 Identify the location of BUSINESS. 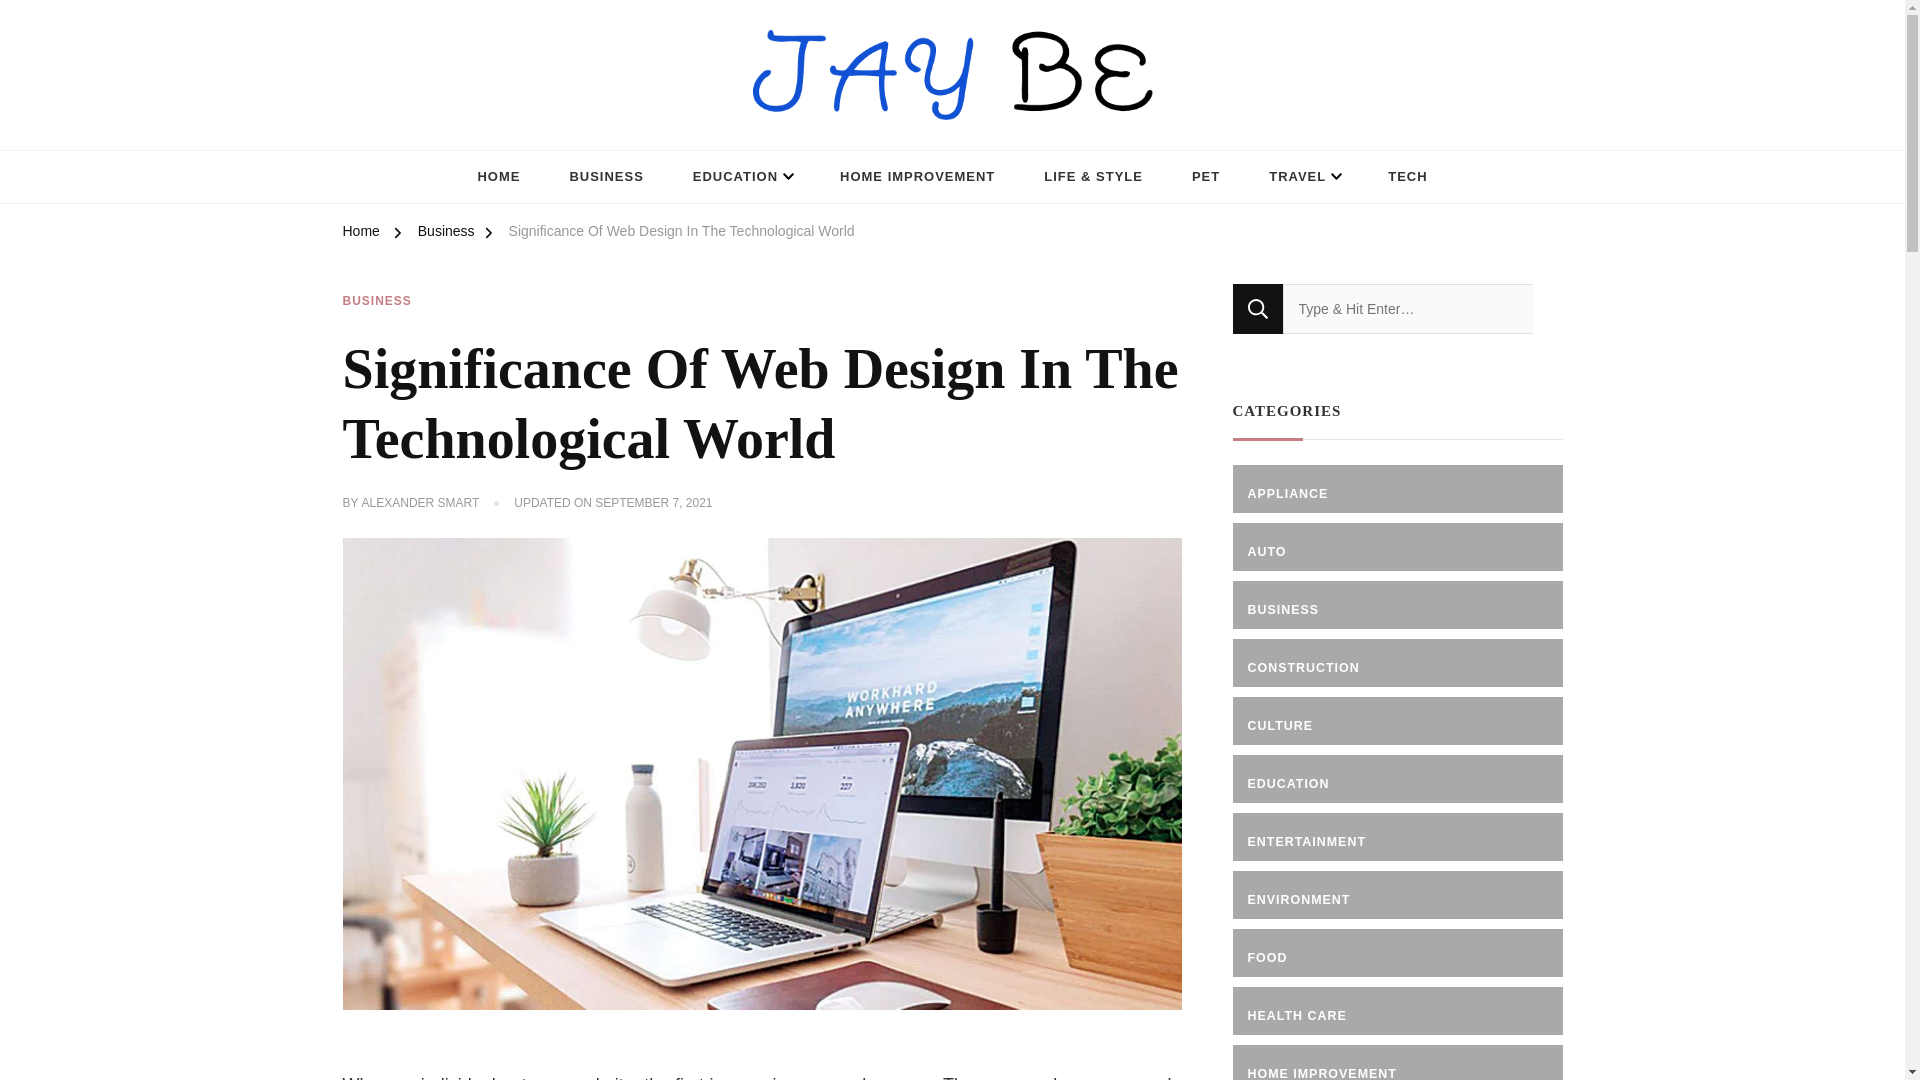
(376, 302).